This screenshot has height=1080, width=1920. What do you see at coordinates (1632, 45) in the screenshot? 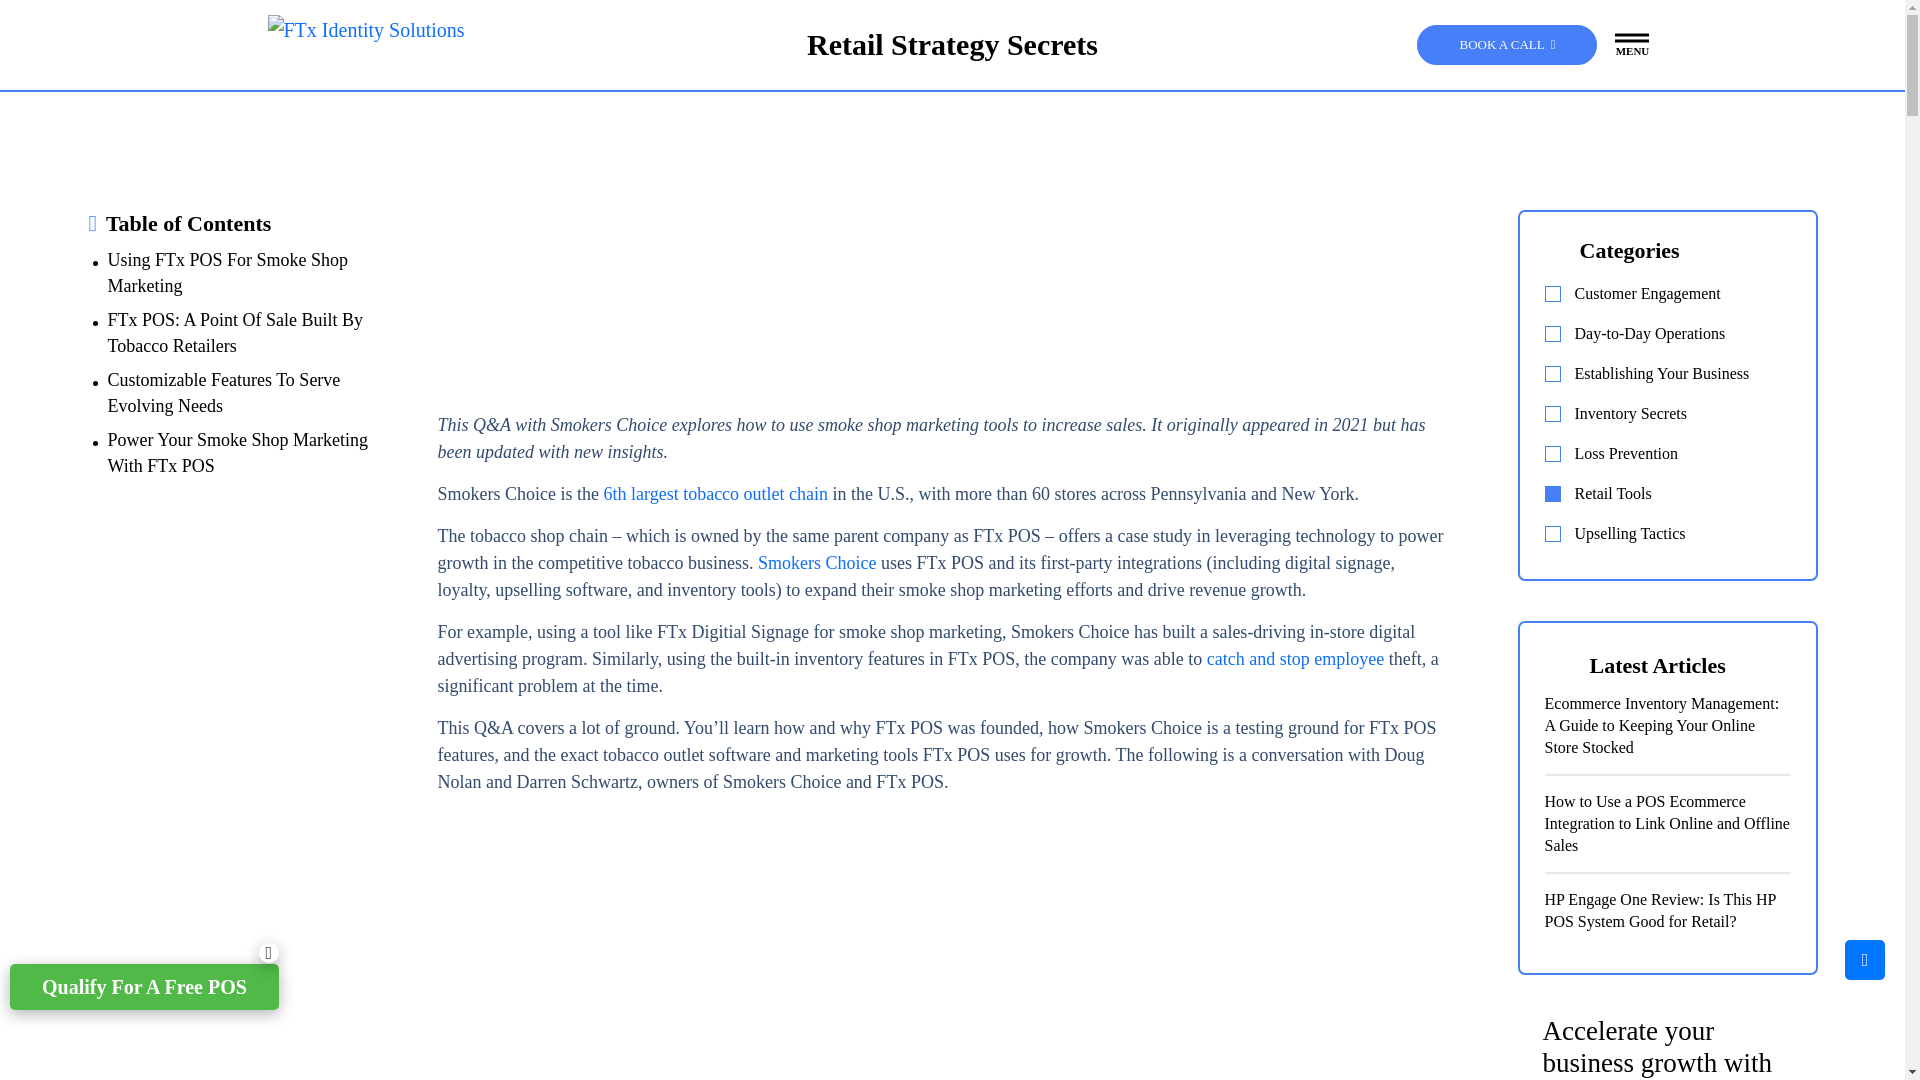
I see `MENU` at bounding box center [1632, 45].